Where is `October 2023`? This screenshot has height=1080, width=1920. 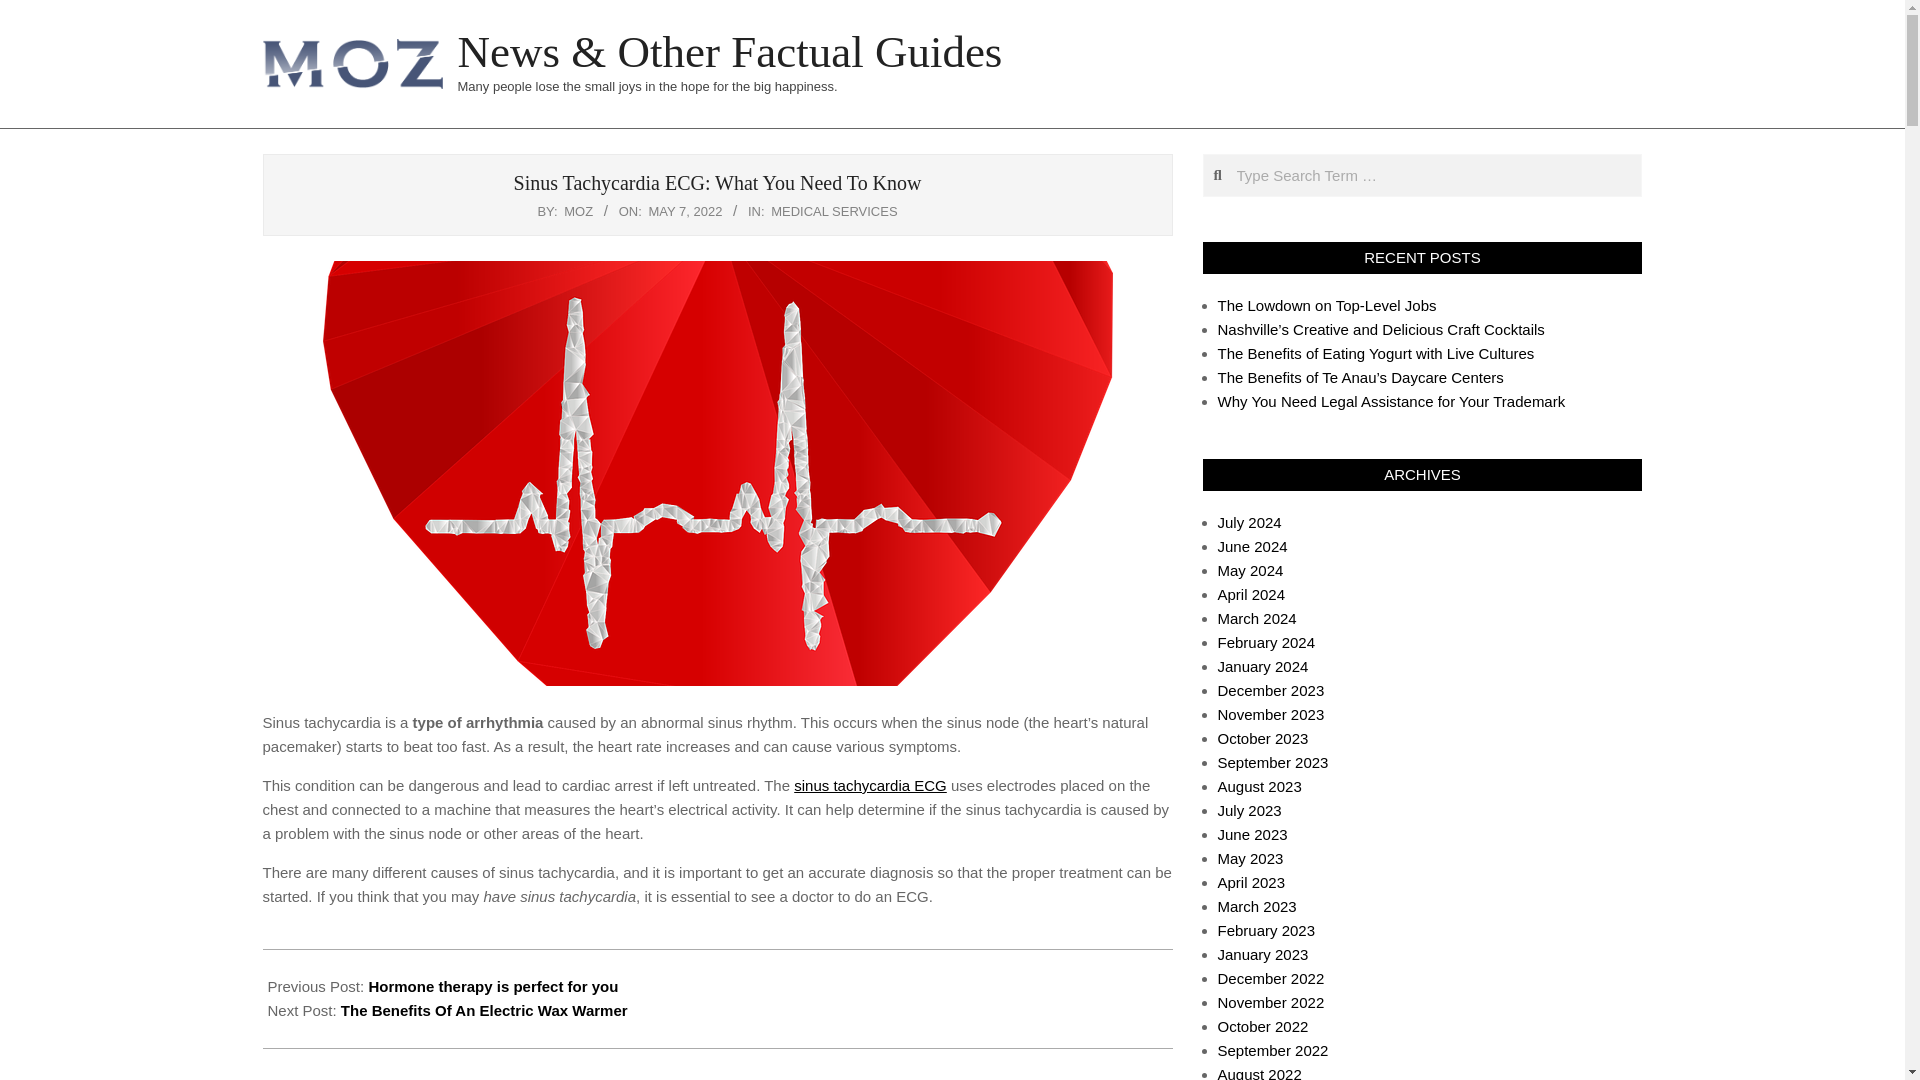 October 2023 is located at coordinates (1263, 738).